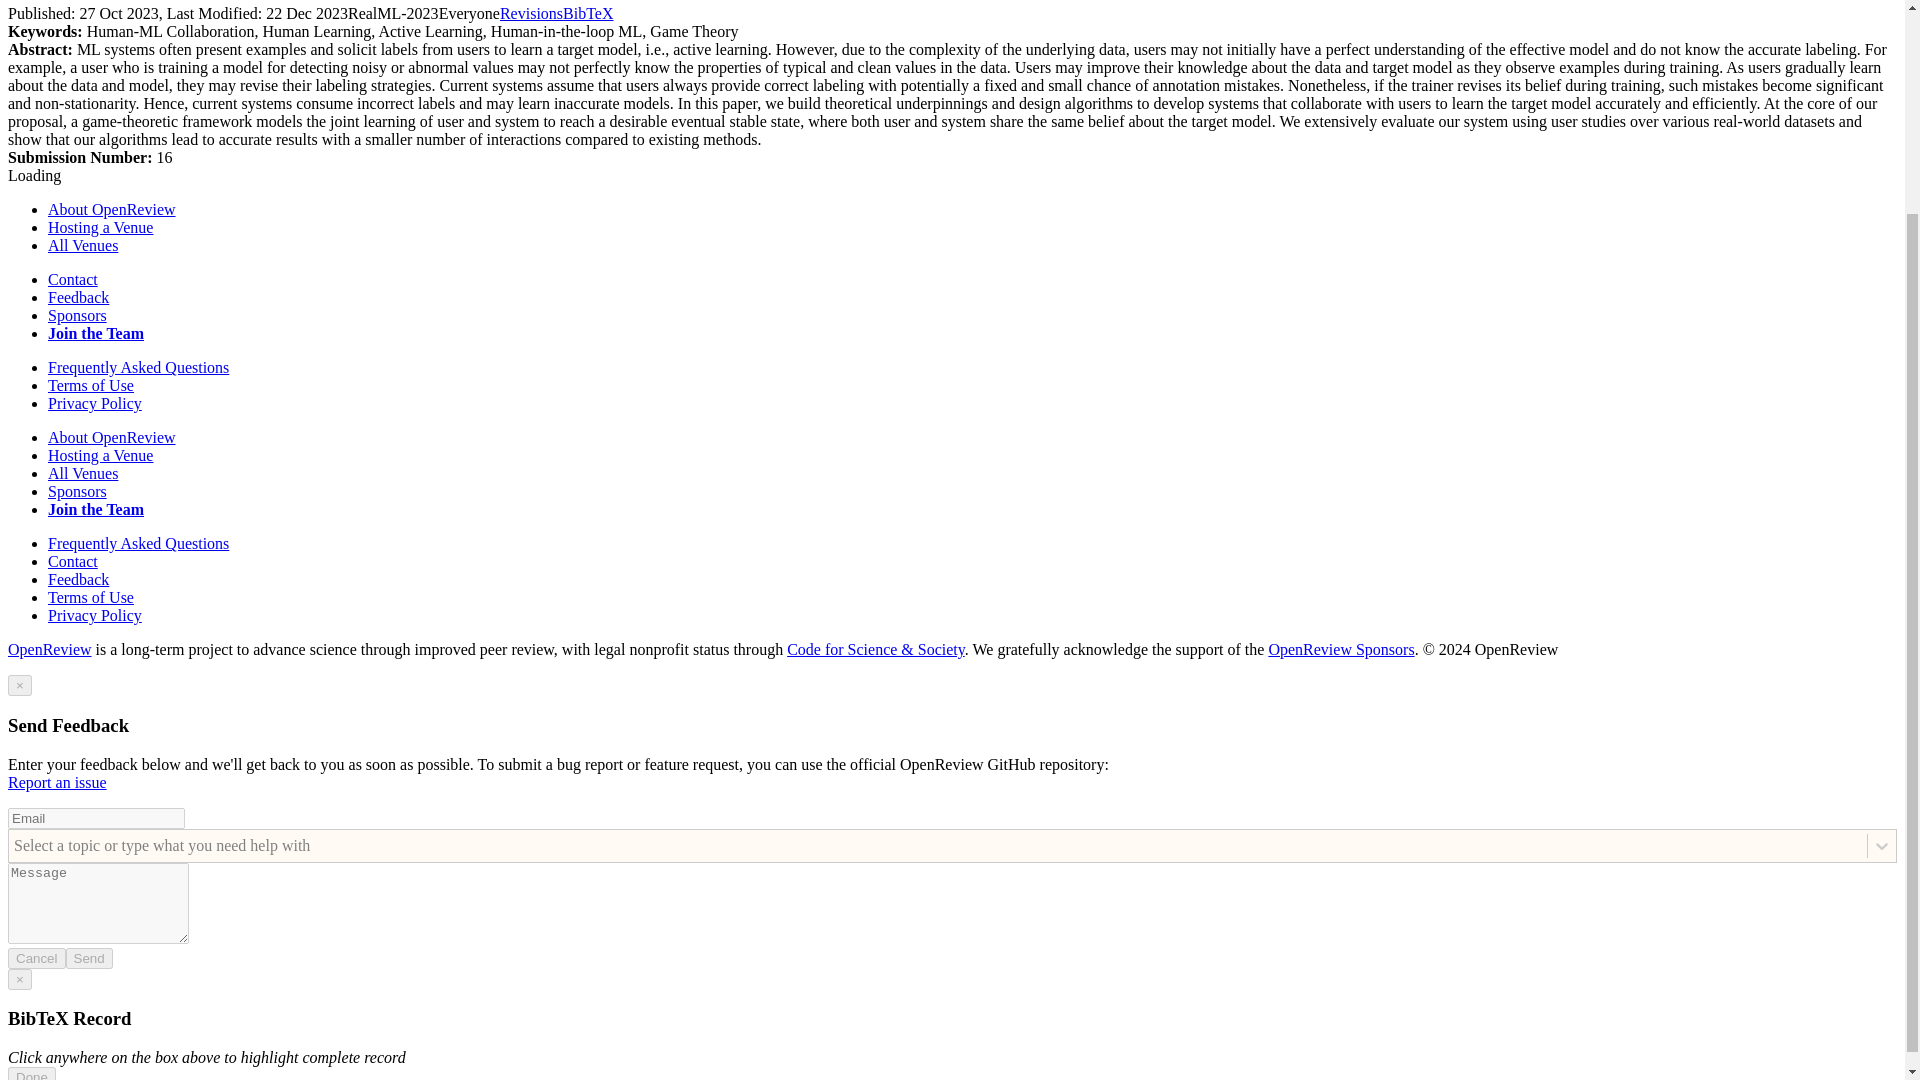 The width and height of the screenshot is (1920, 1080). What do you see at coordinates (78, 315) in the screenshot?
I see `Sponsors` at bounding box center [78, 315].